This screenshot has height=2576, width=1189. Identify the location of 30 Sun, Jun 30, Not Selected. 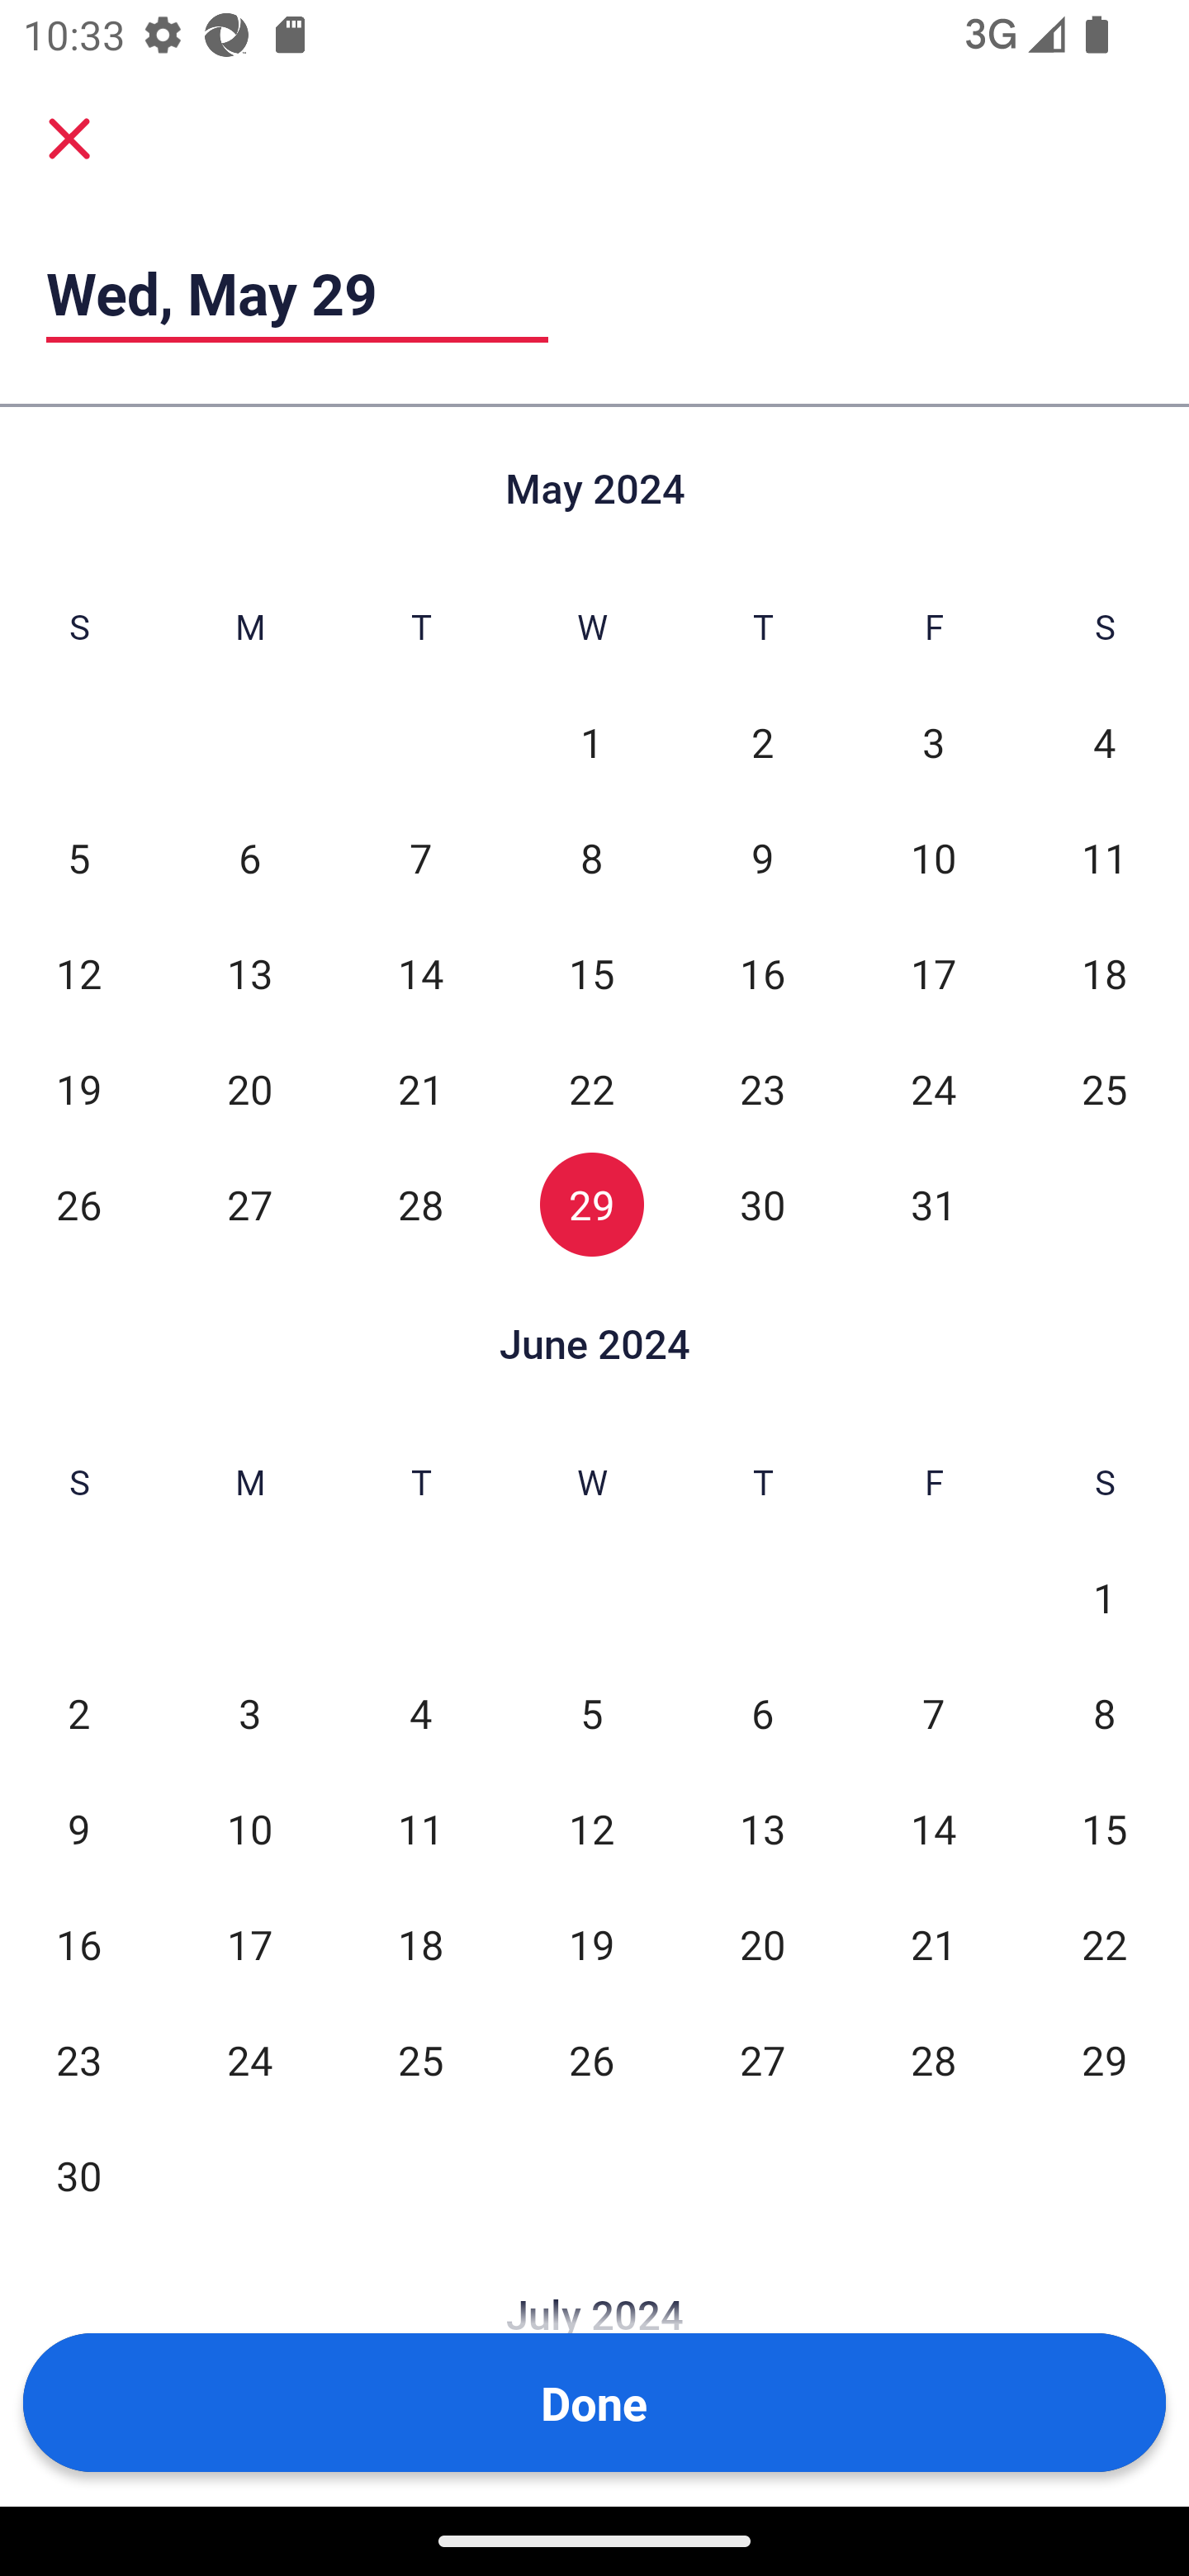
(78, 2175).